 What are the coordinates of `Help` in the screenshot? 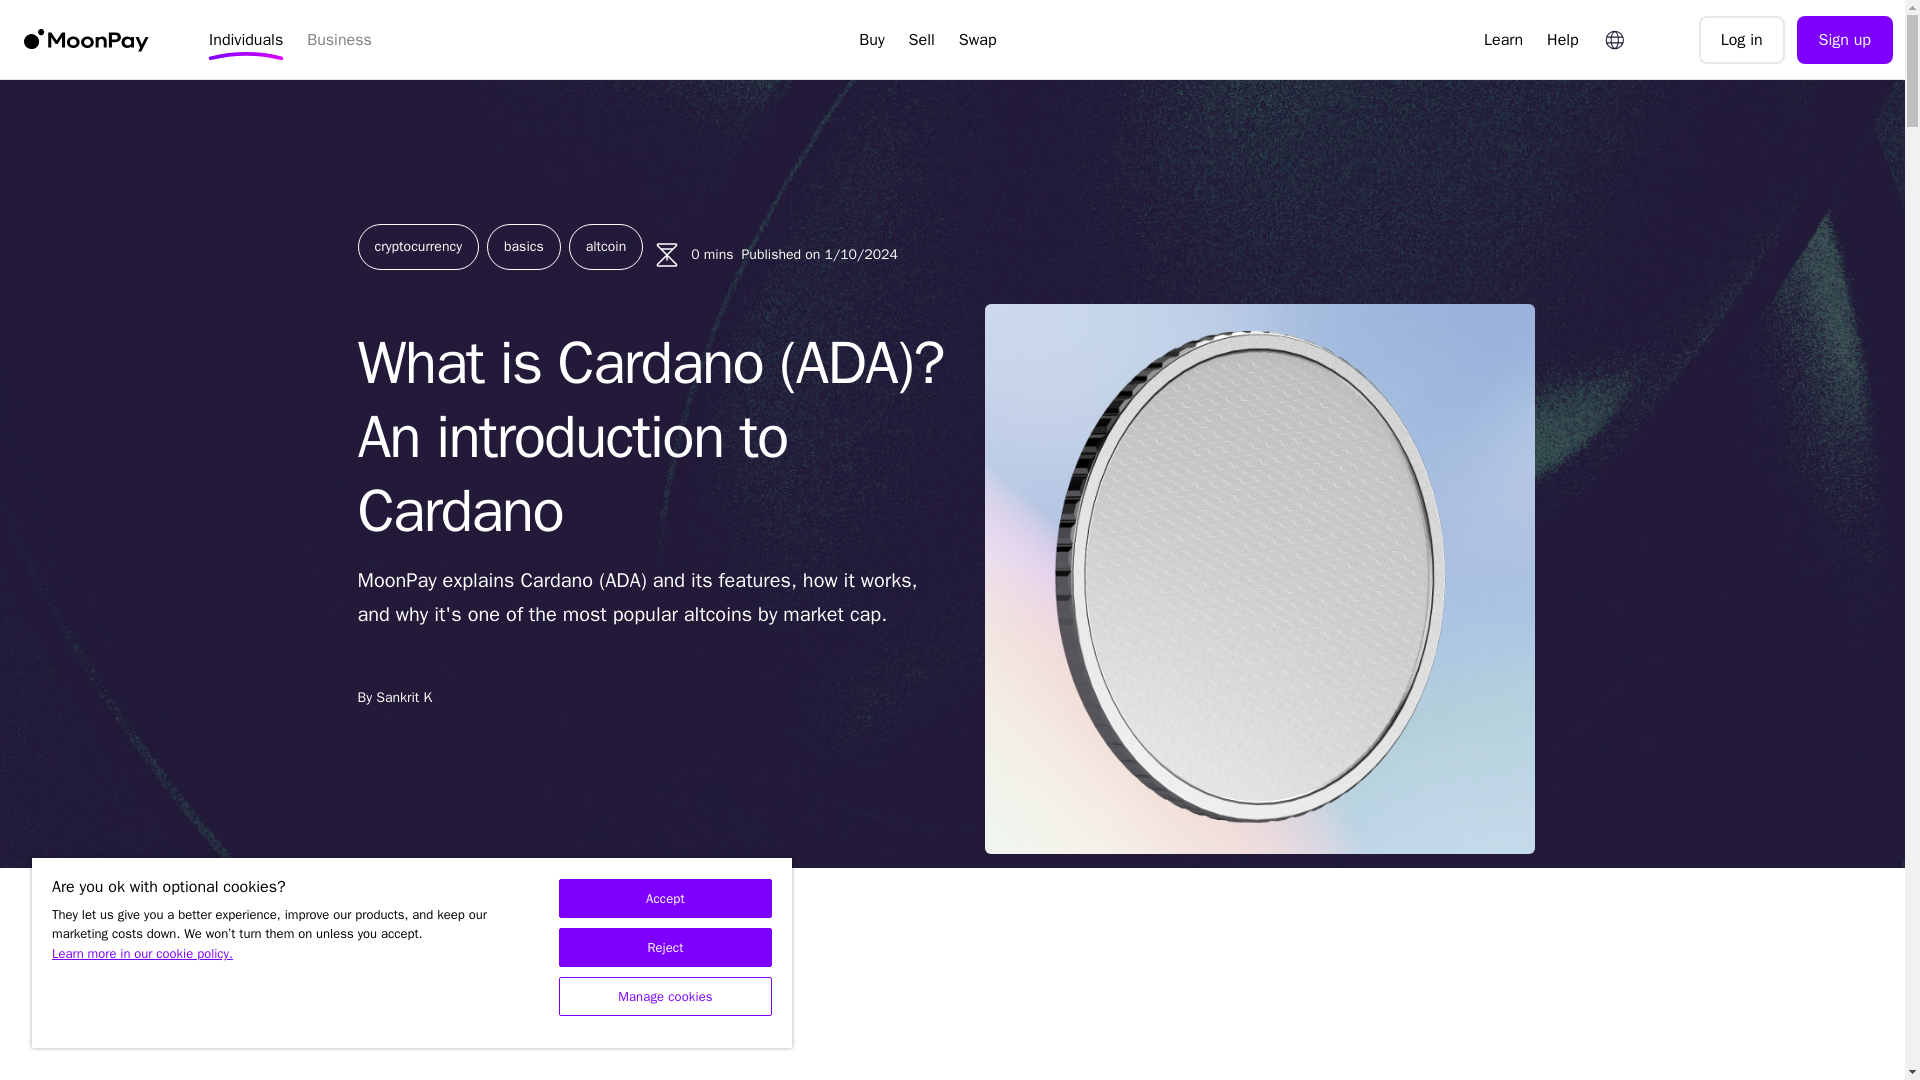 It's located at (1562, 40).